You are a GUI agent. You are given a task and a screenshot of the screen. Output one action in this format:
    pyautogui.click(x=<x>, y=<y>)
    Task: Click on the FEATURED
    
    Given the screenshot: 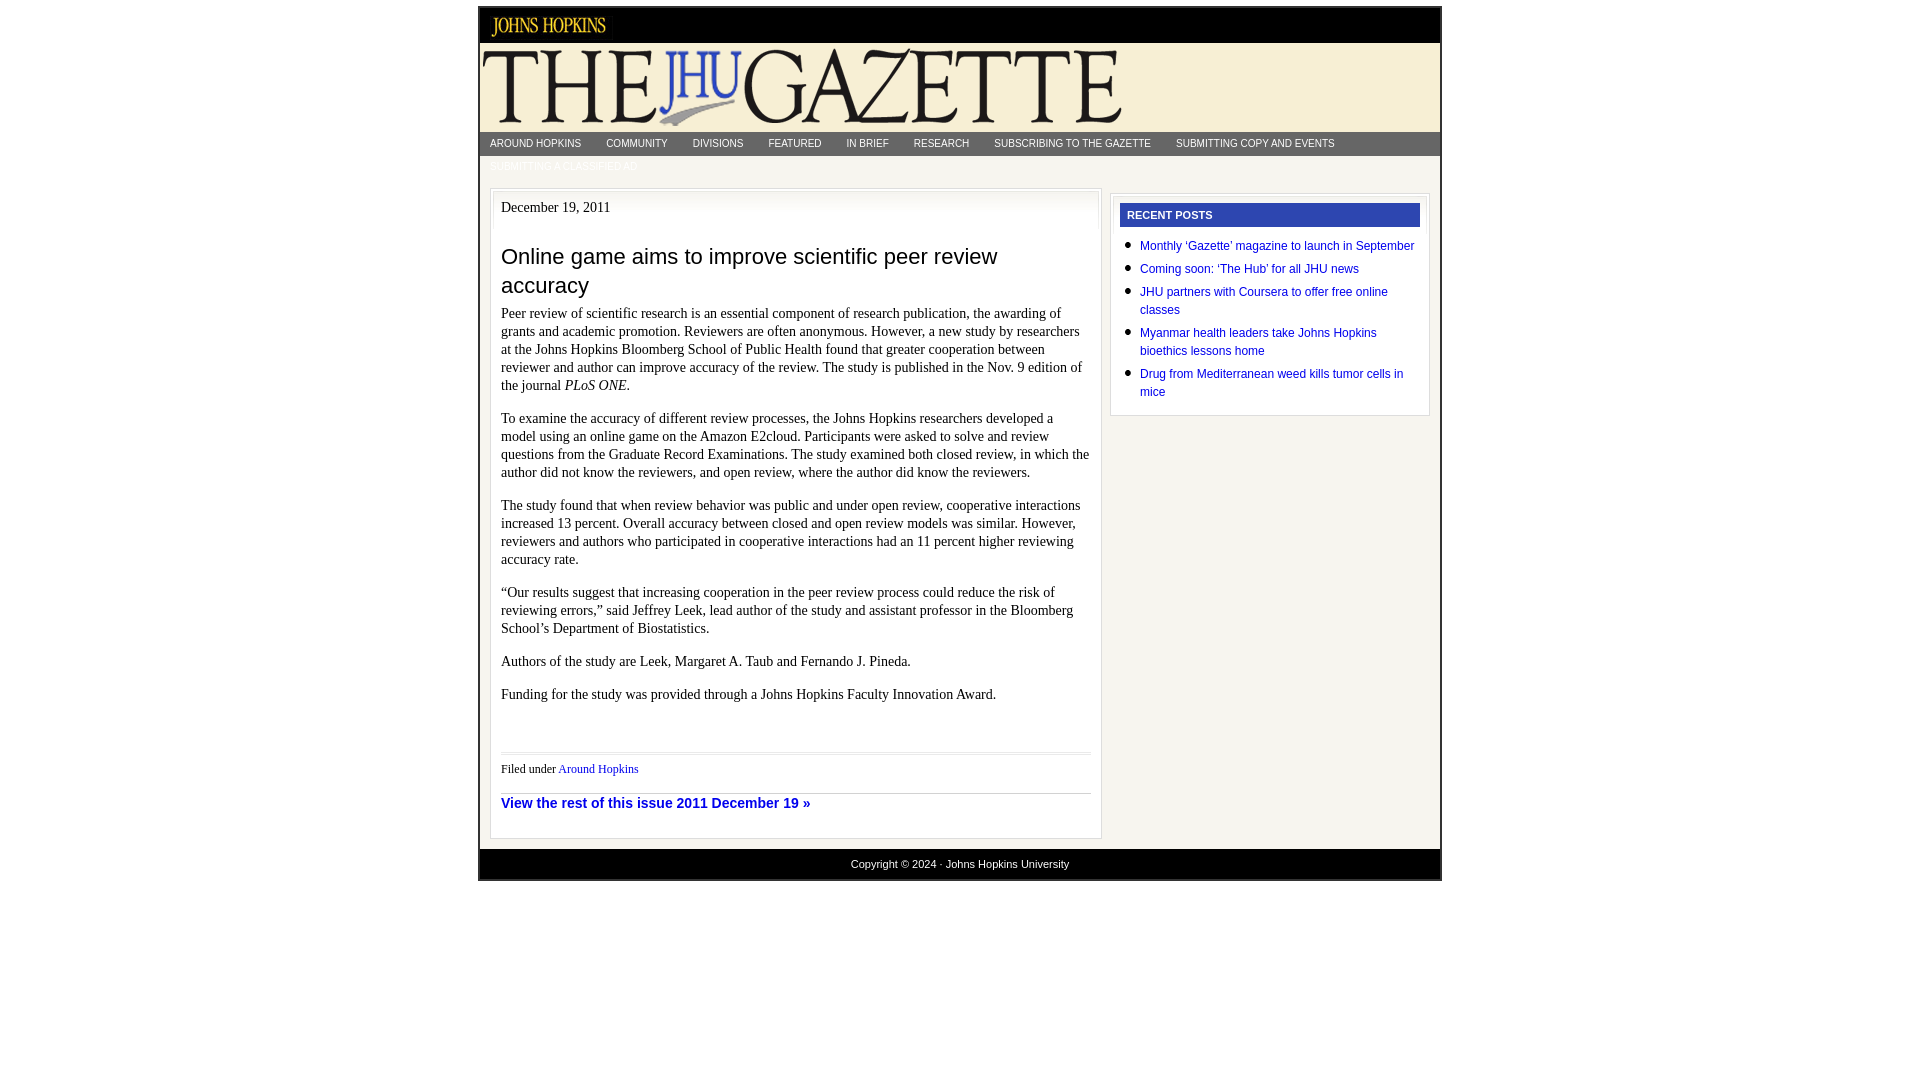 What is the action you would take?
    pyautogui.click(x=794, y=143)
    